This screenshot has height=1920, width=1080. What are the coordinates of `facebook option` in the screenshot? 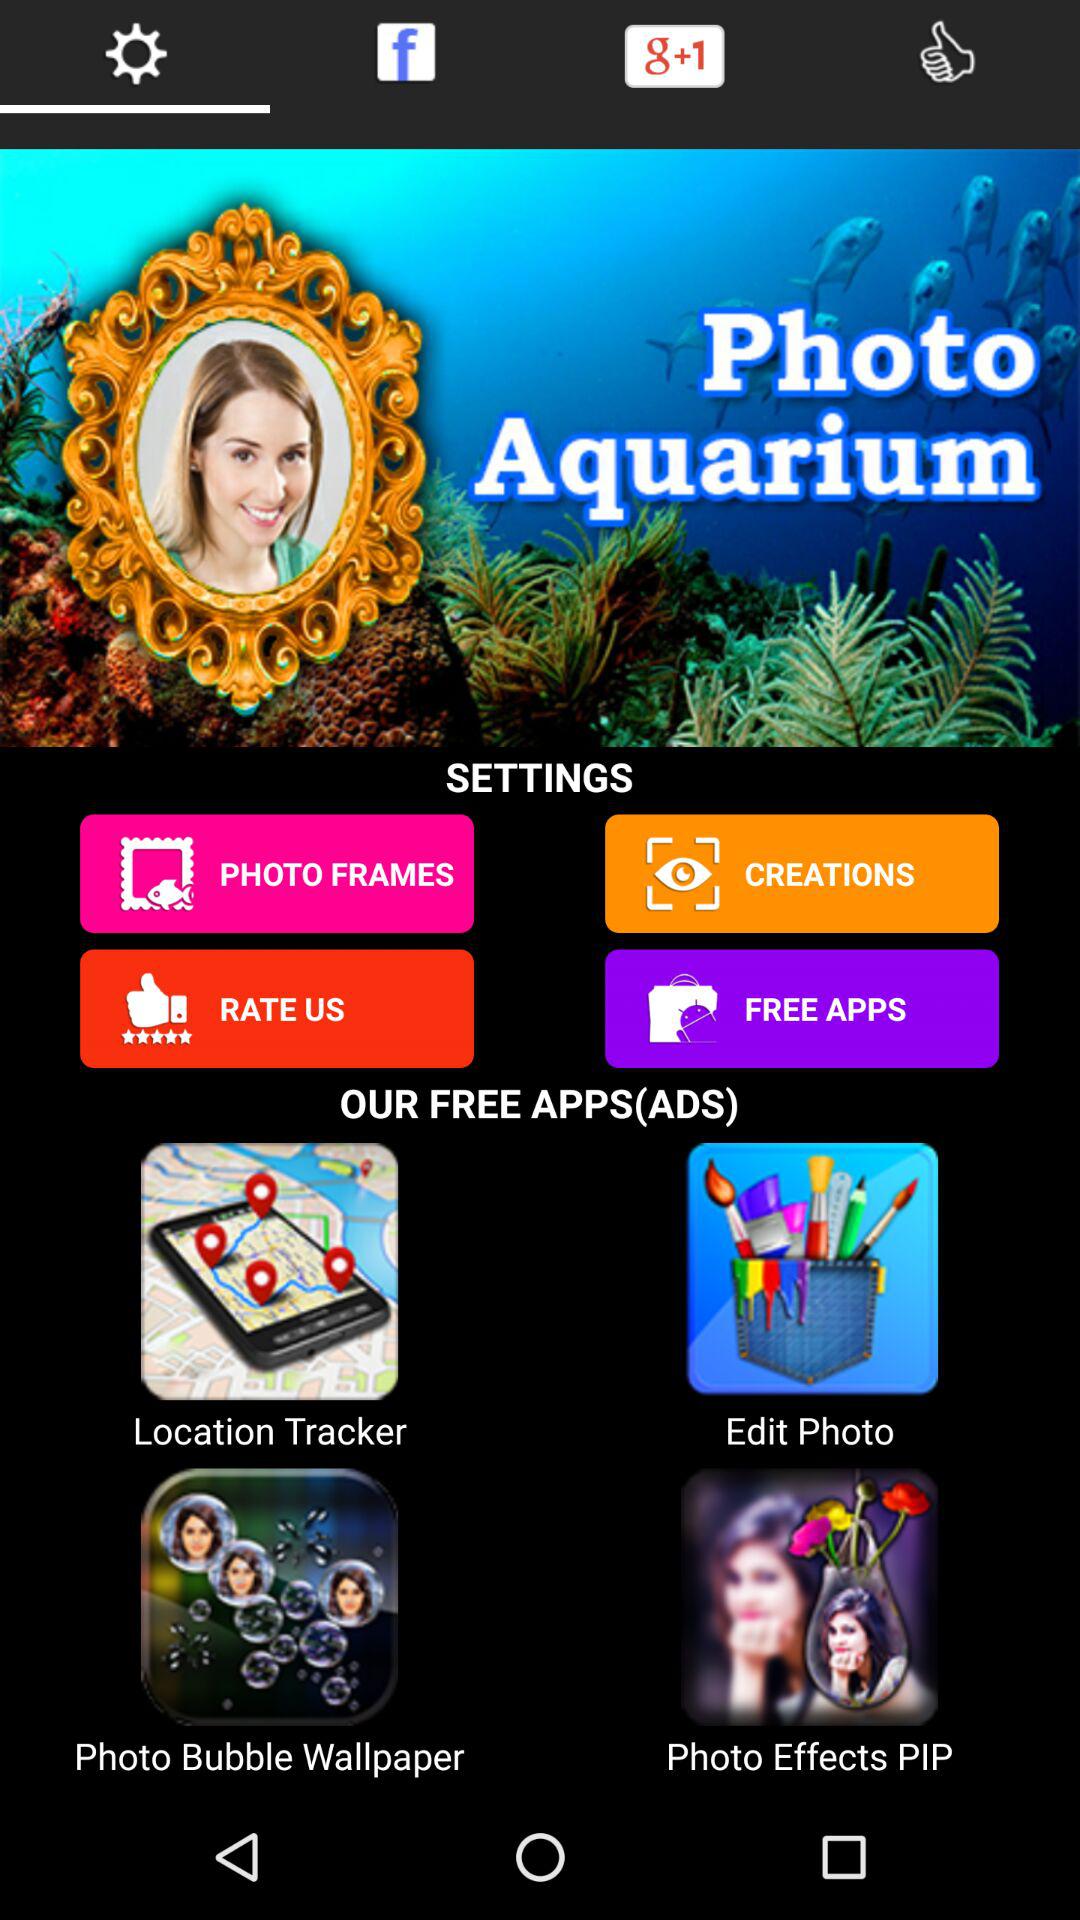 It's located at (405, 52).